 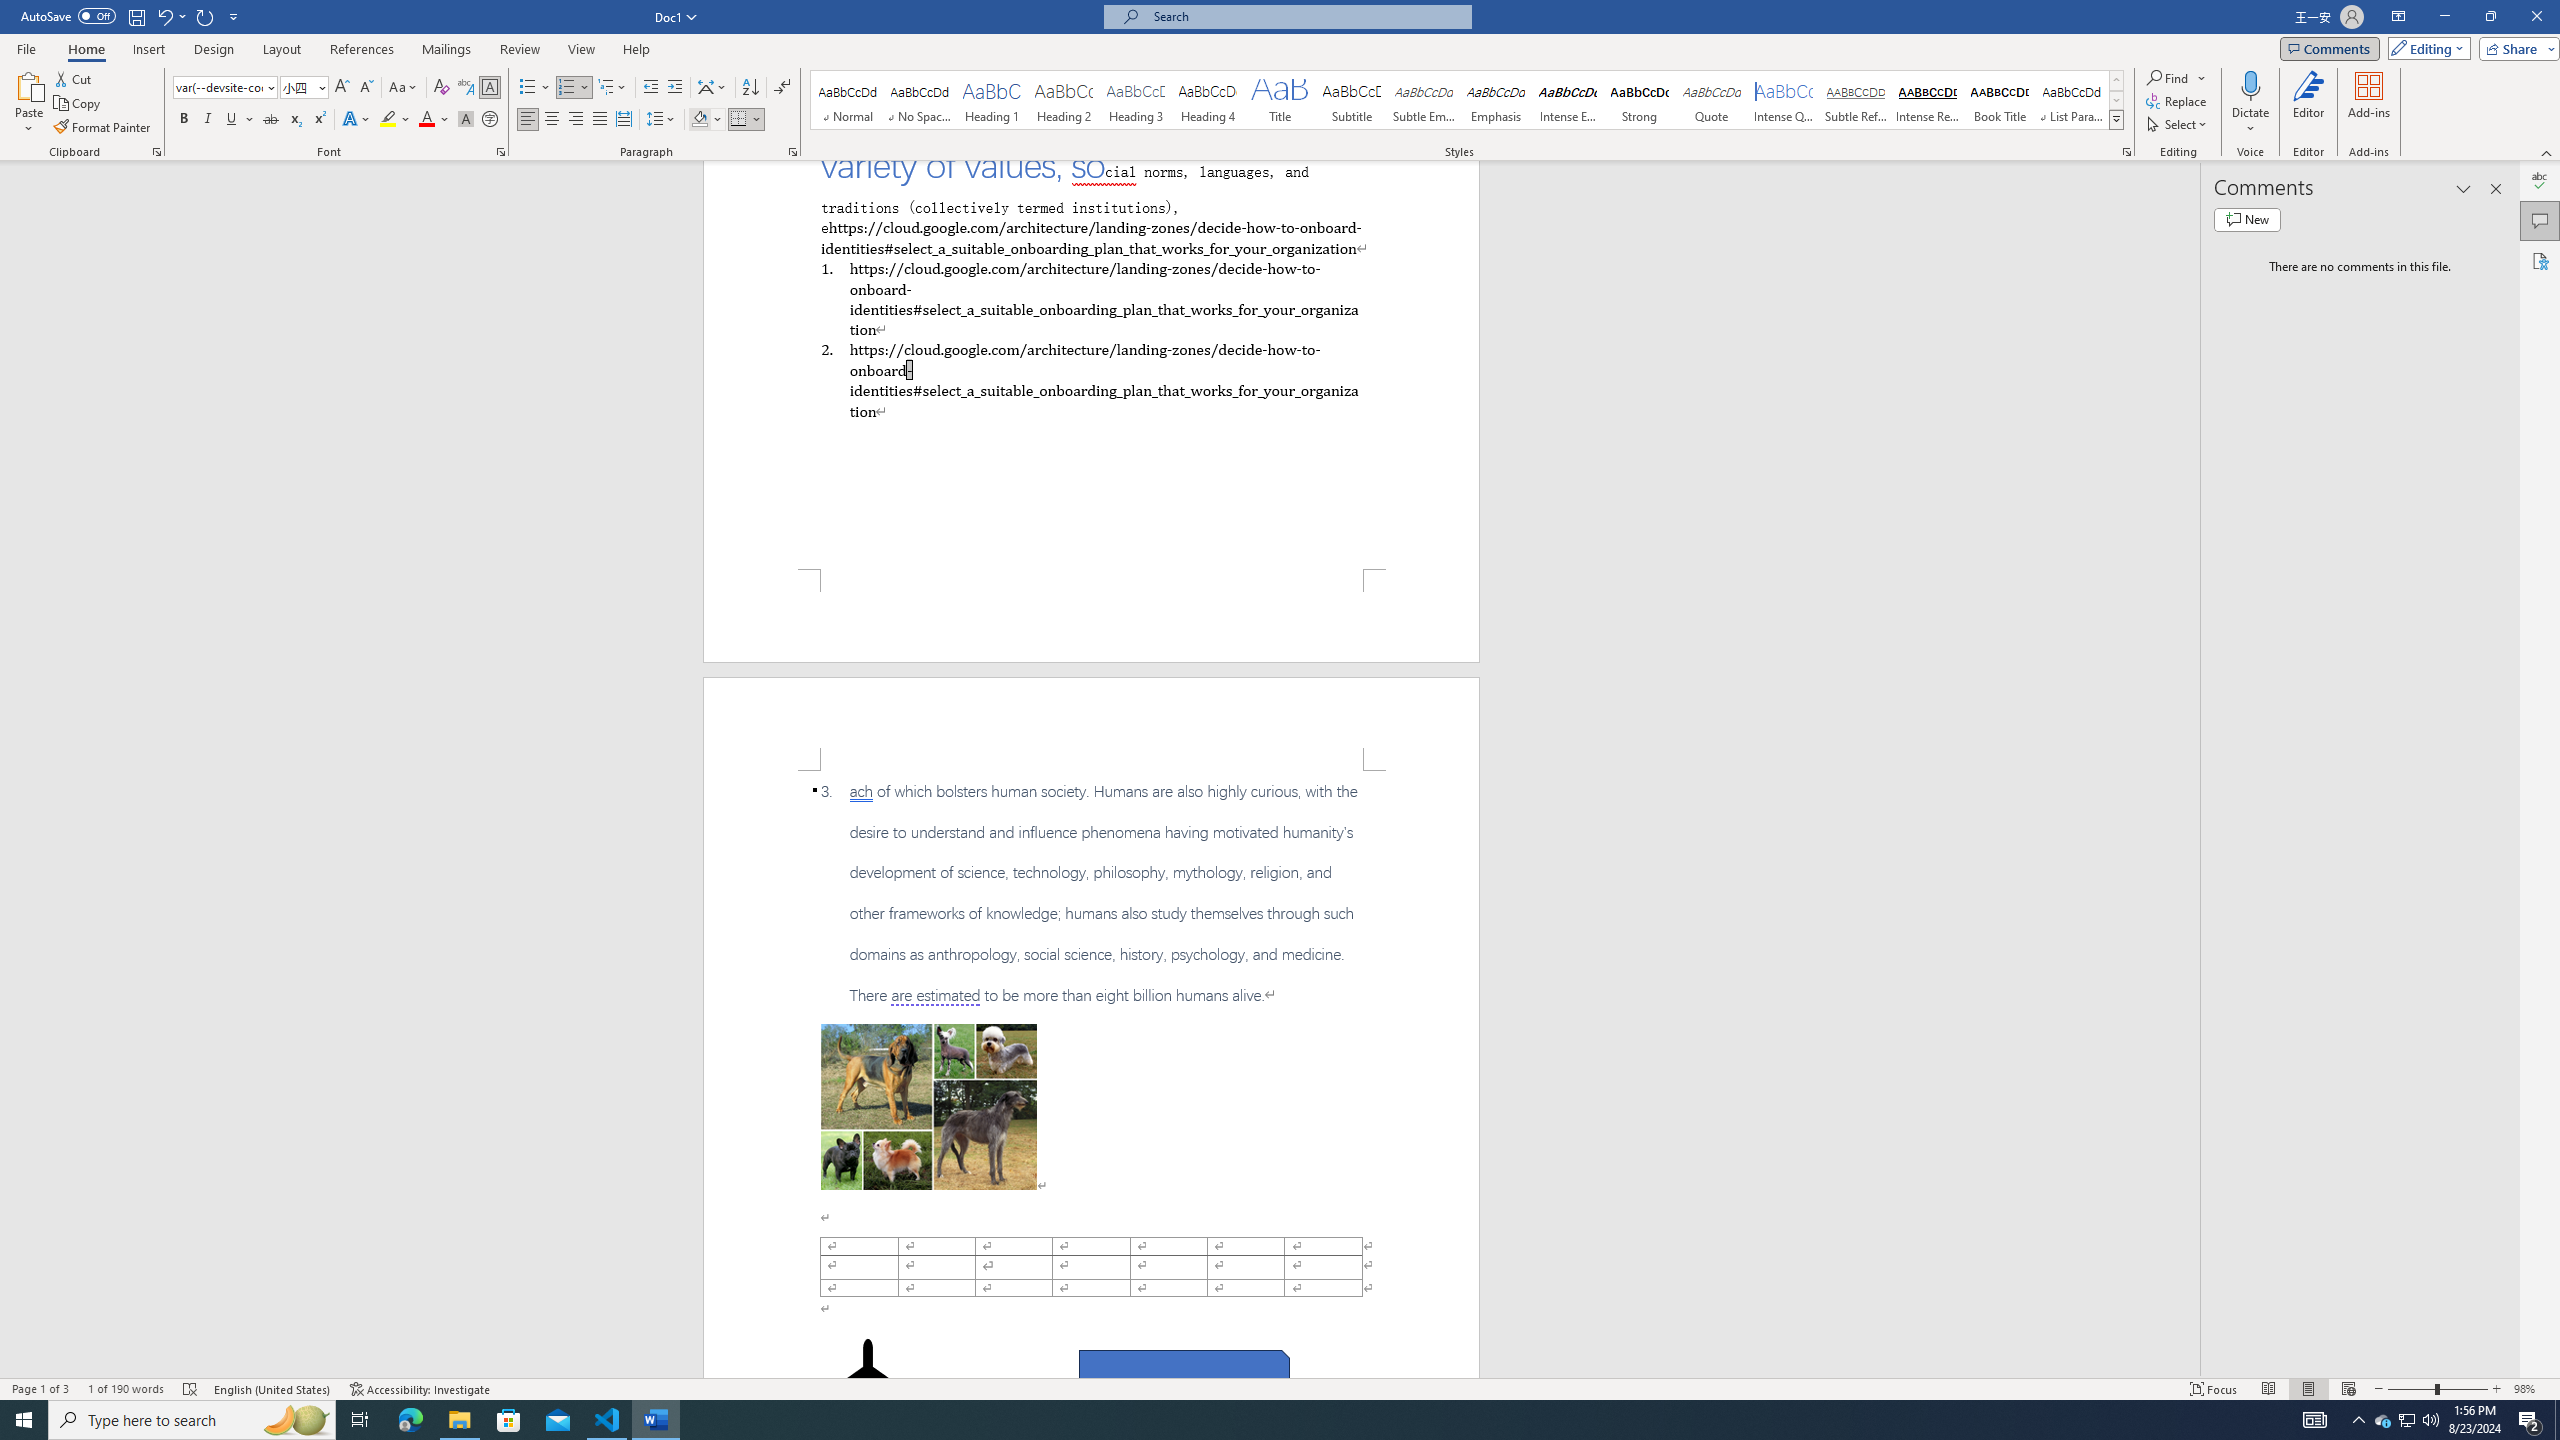 I want to click on Font Color Automatic, so click(x=426, y=120).